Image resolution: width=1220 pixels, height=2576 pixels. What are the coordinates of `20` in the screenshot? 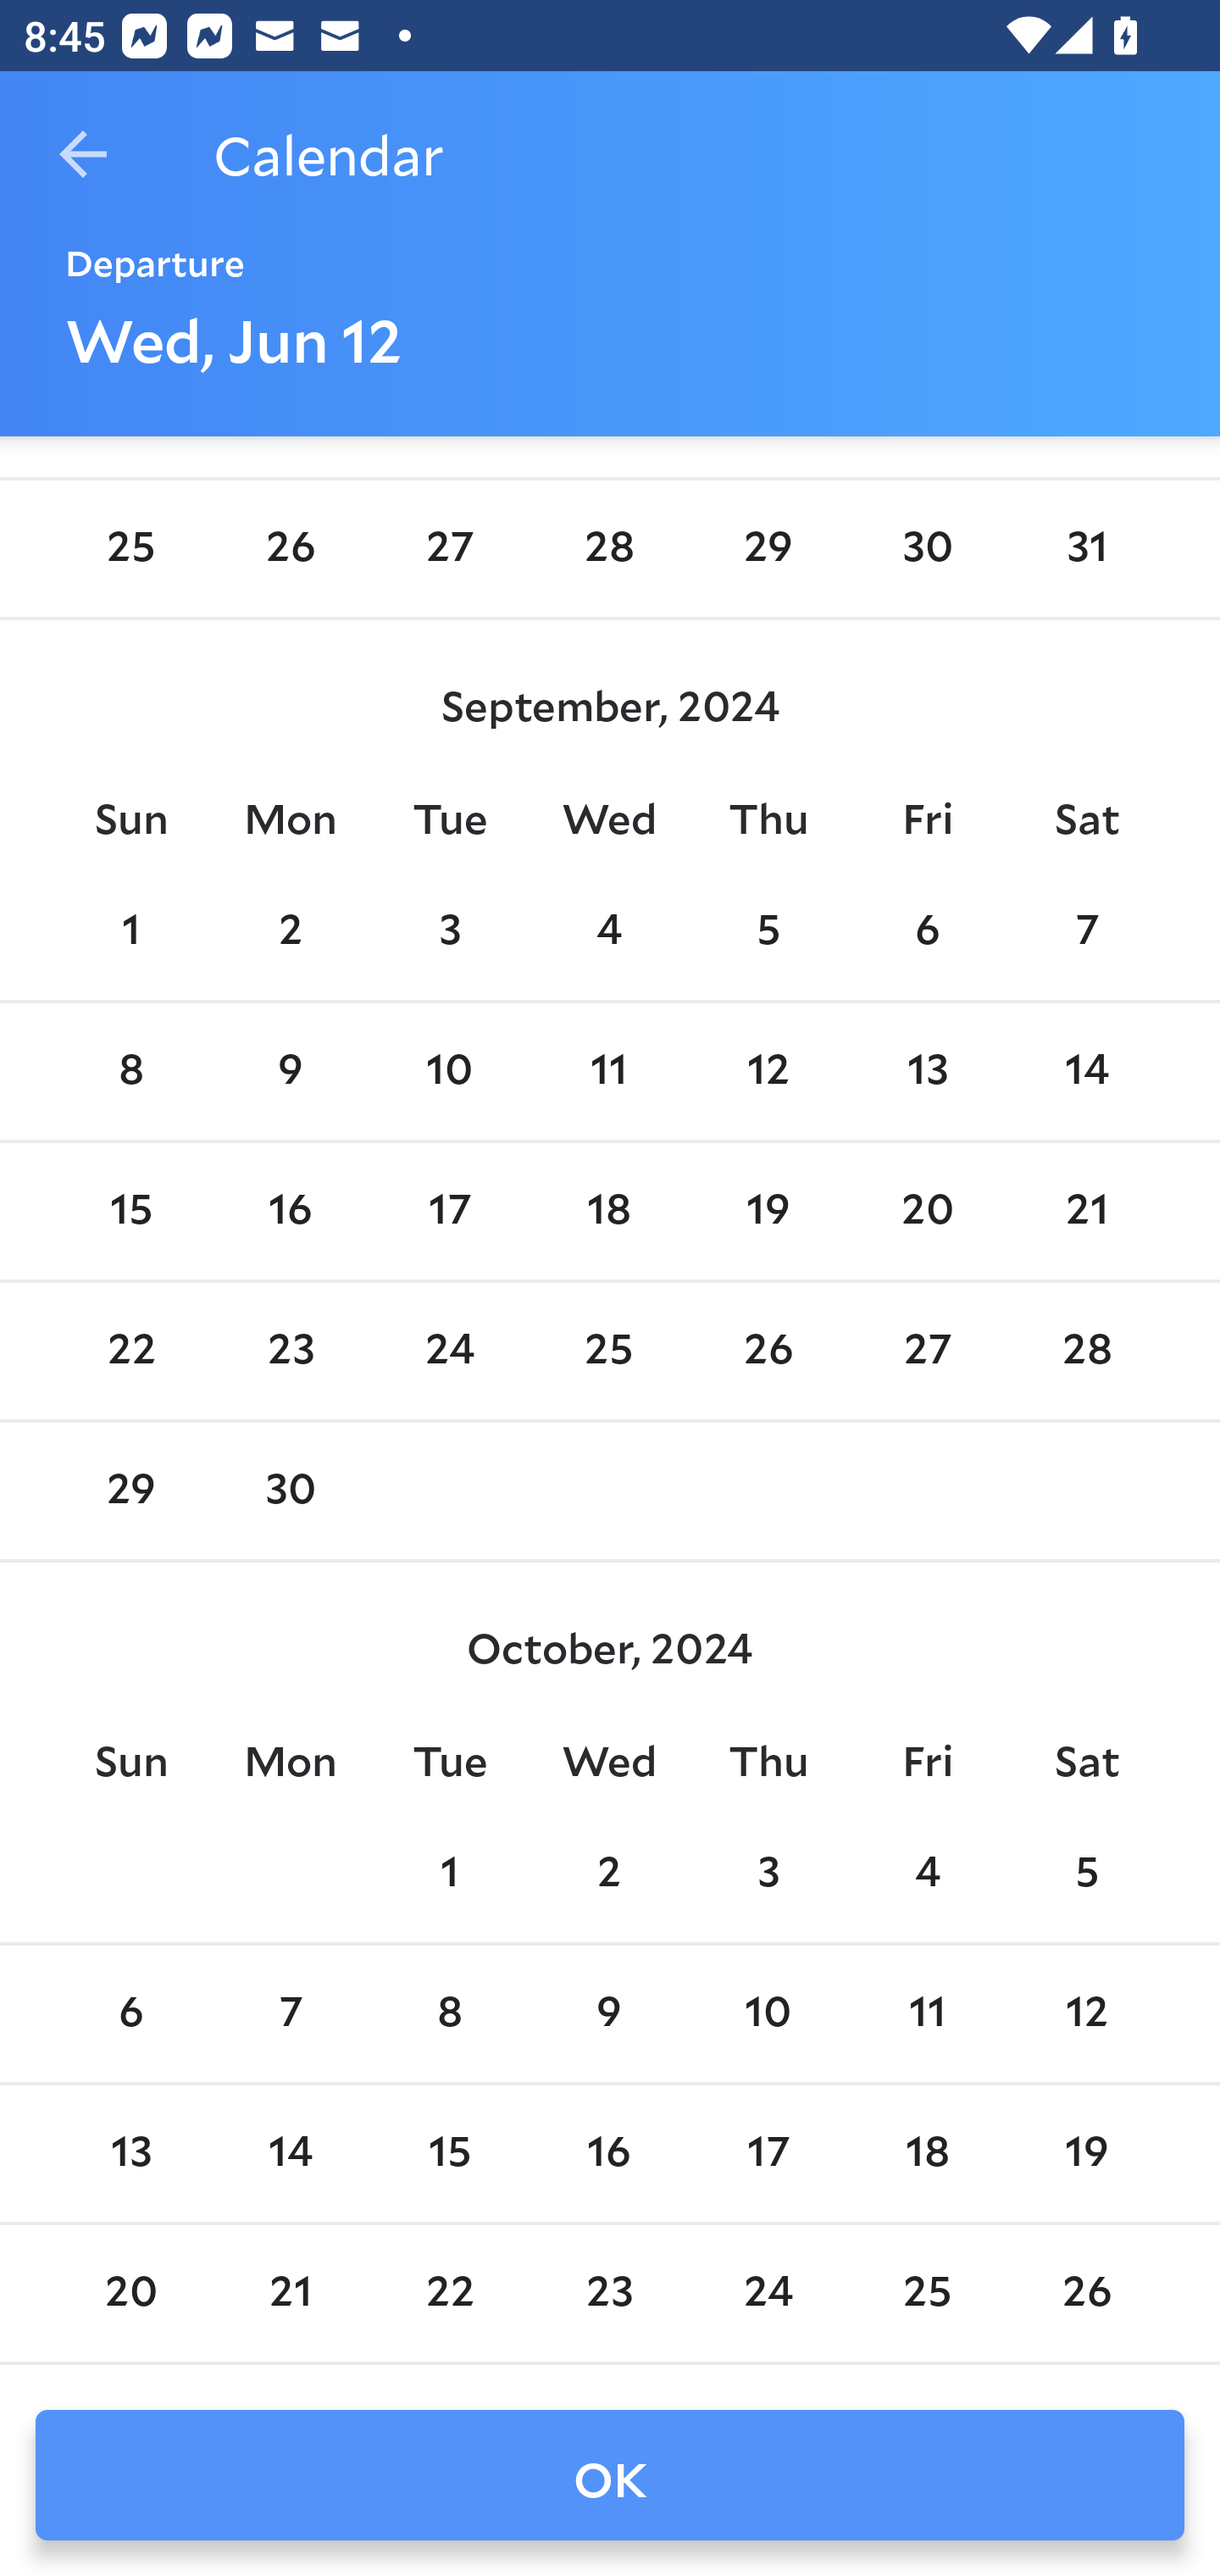 It's located at (130, 2292).